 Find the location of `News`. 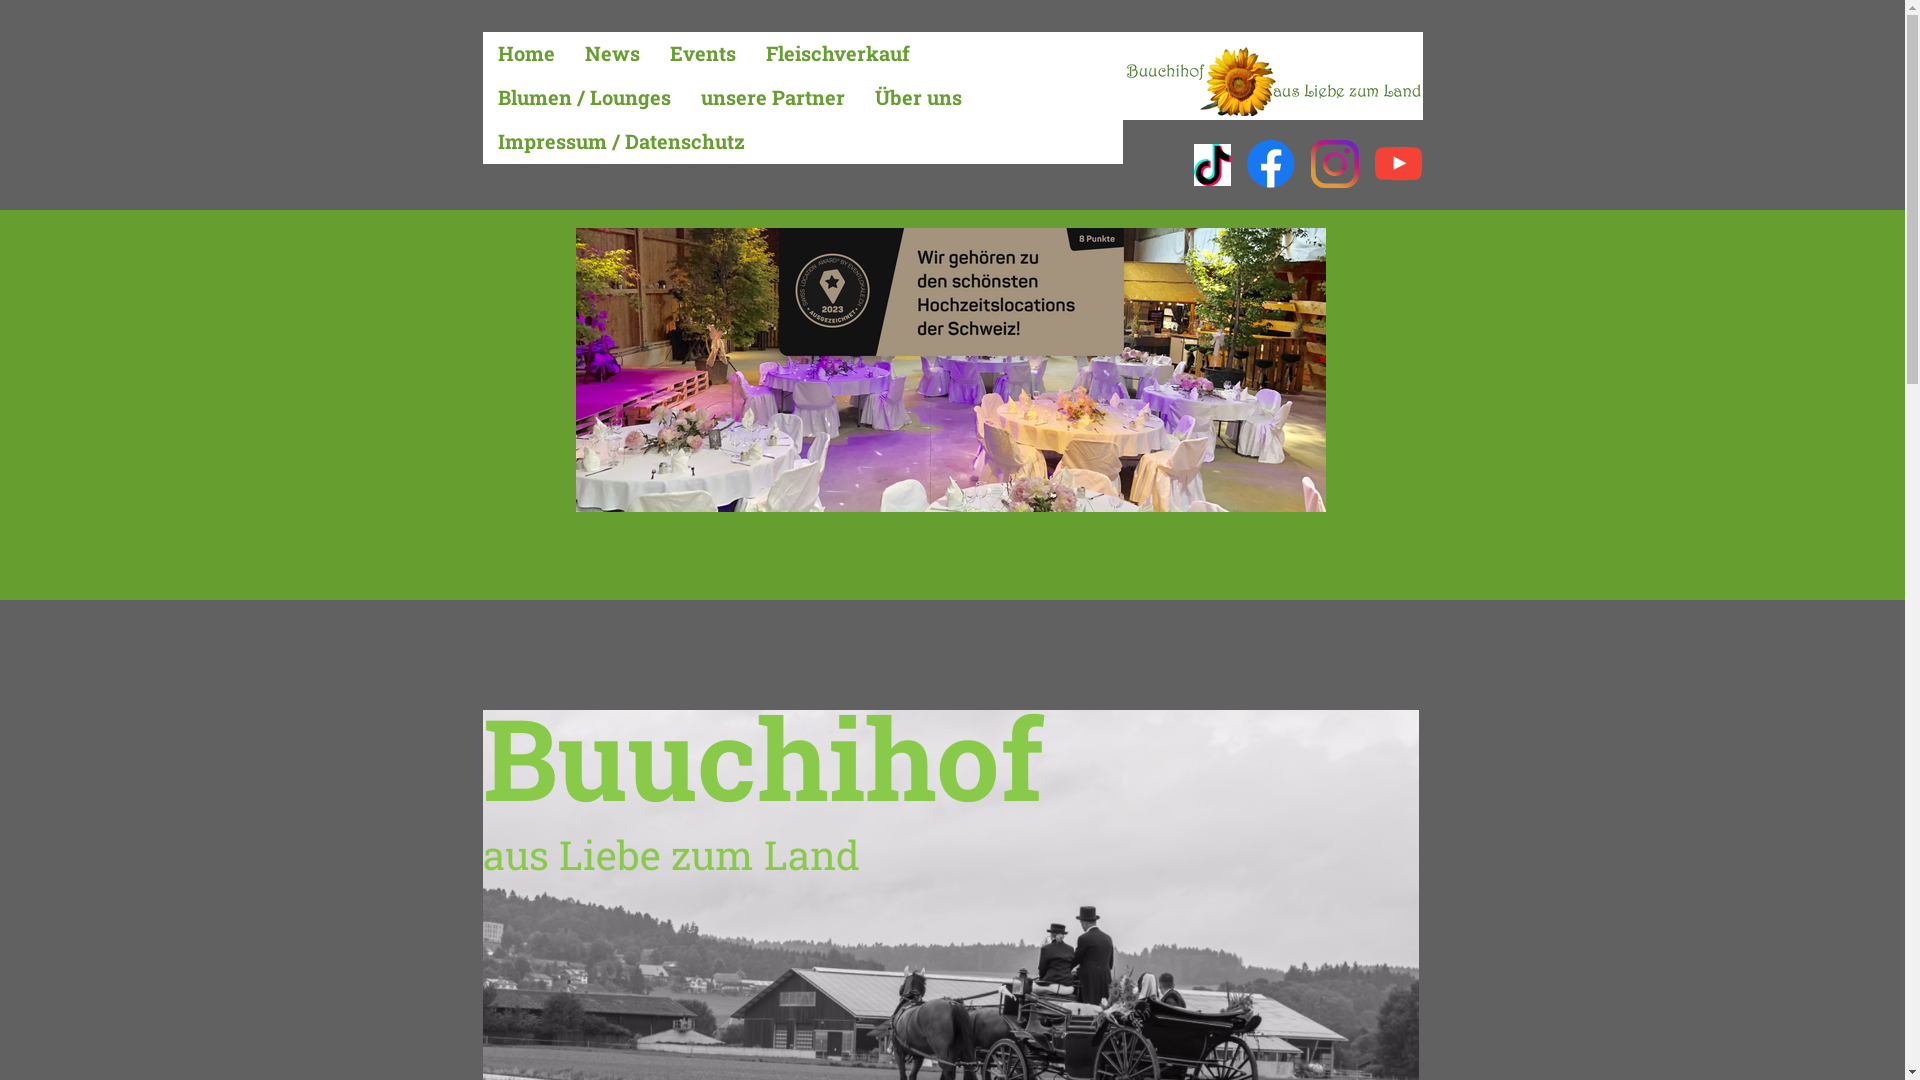

News is located at coordinates (612, 54).